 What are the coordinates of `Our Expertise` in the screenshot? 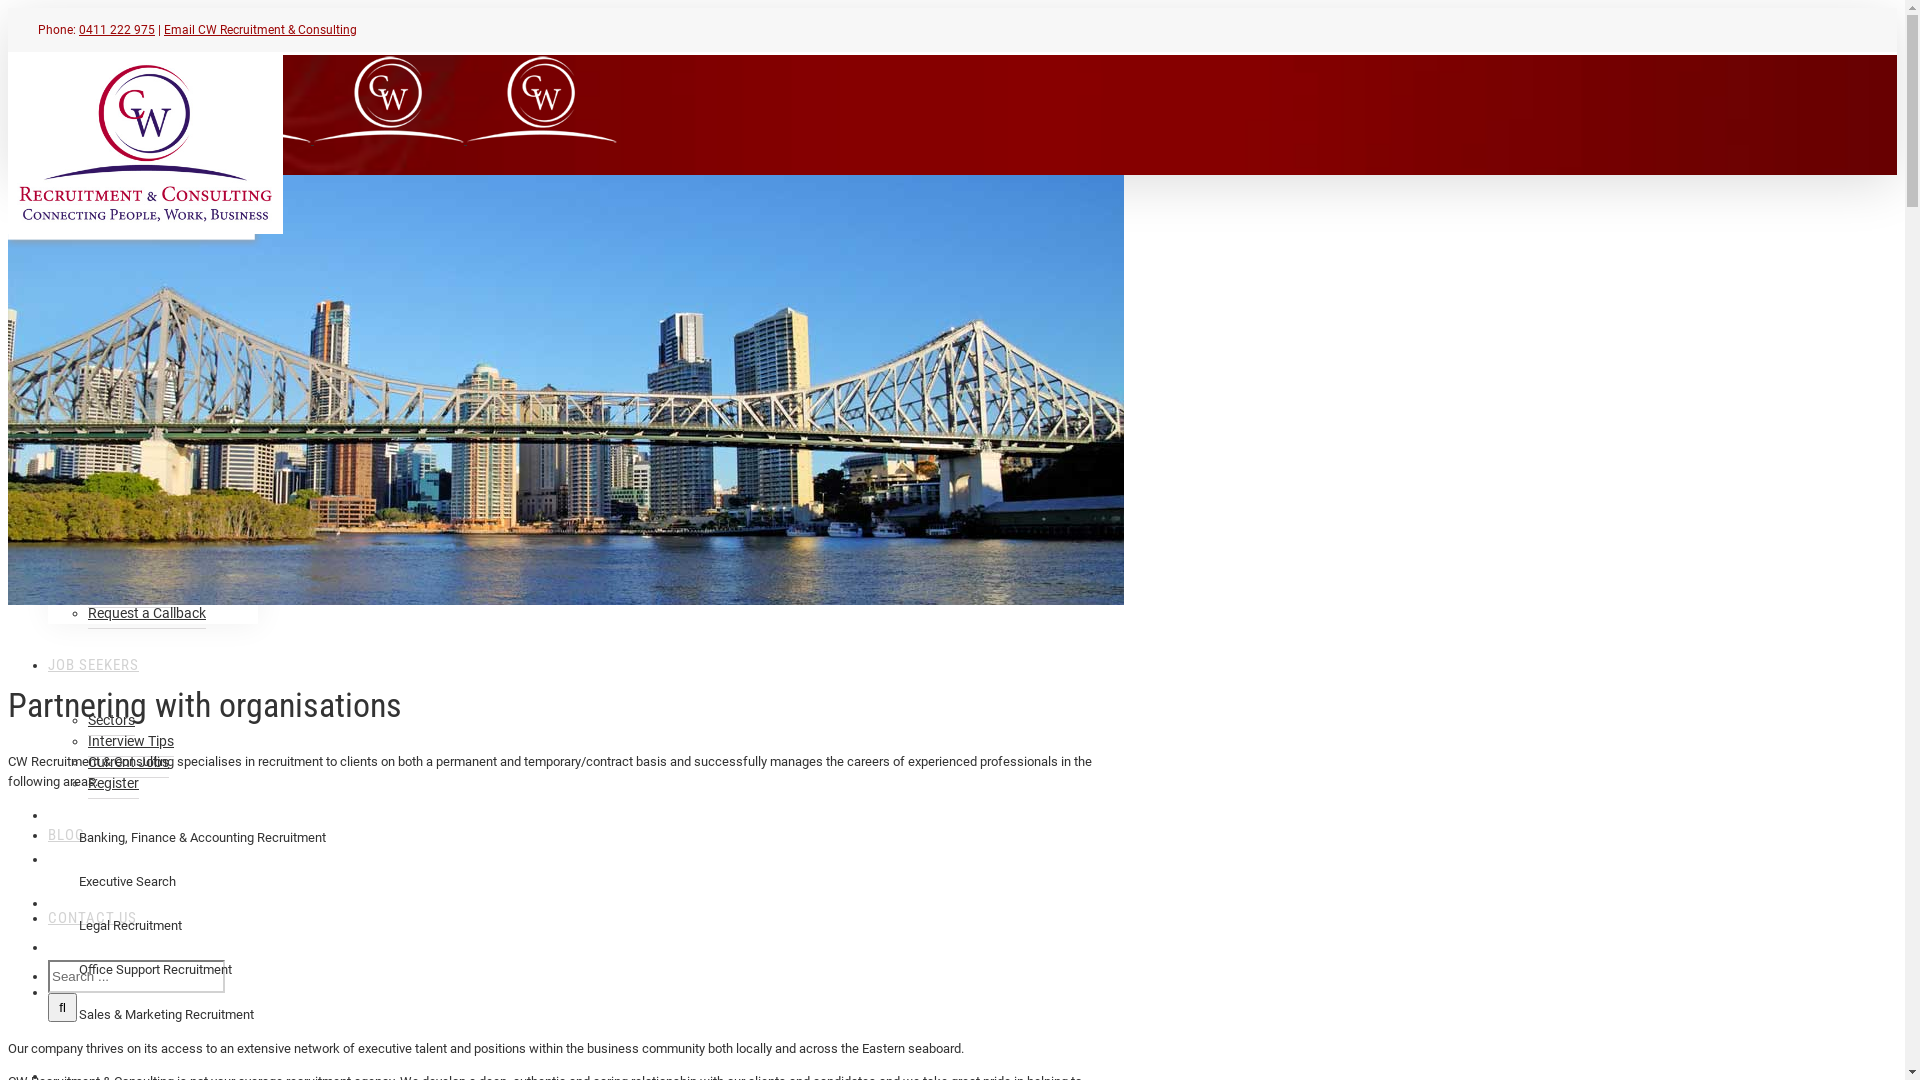 It's located at (130, 550).